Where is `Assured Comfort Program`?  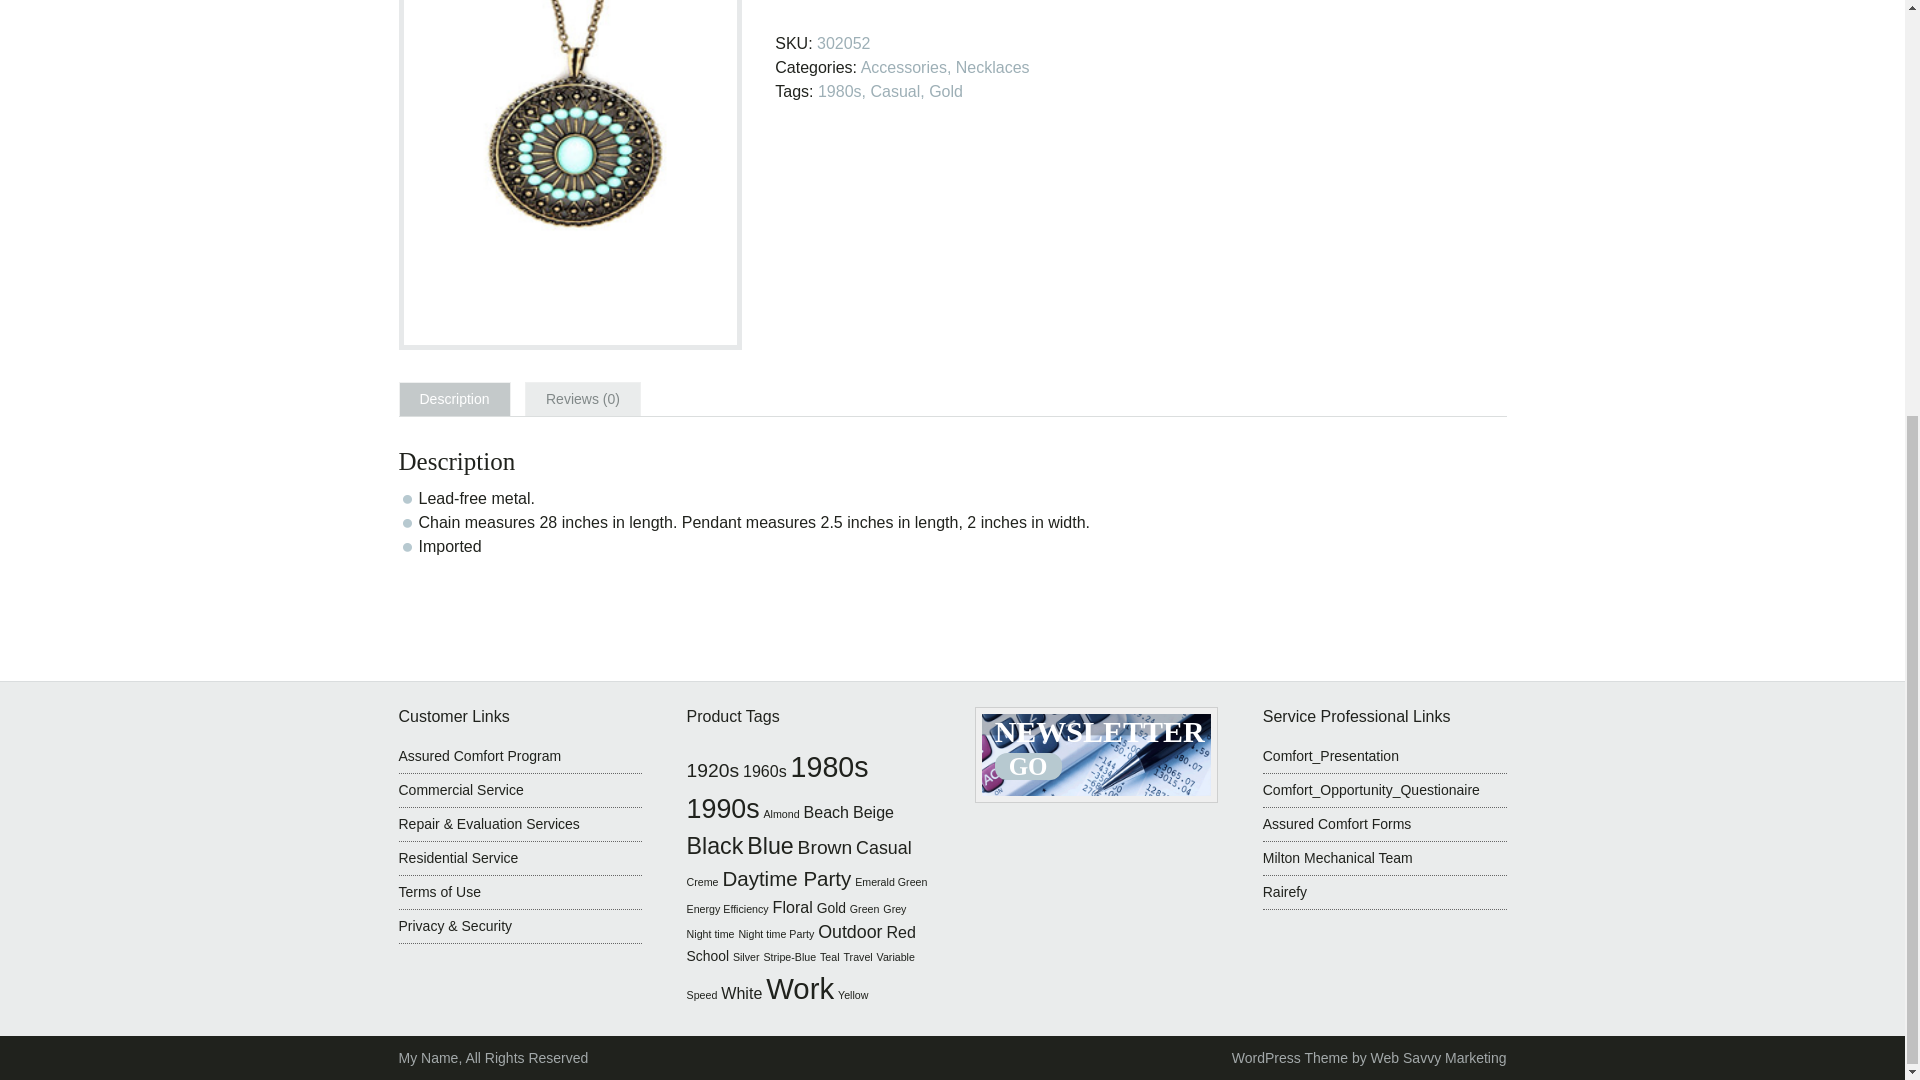
Assured Comfort Program is located at coordinates (478, 756).